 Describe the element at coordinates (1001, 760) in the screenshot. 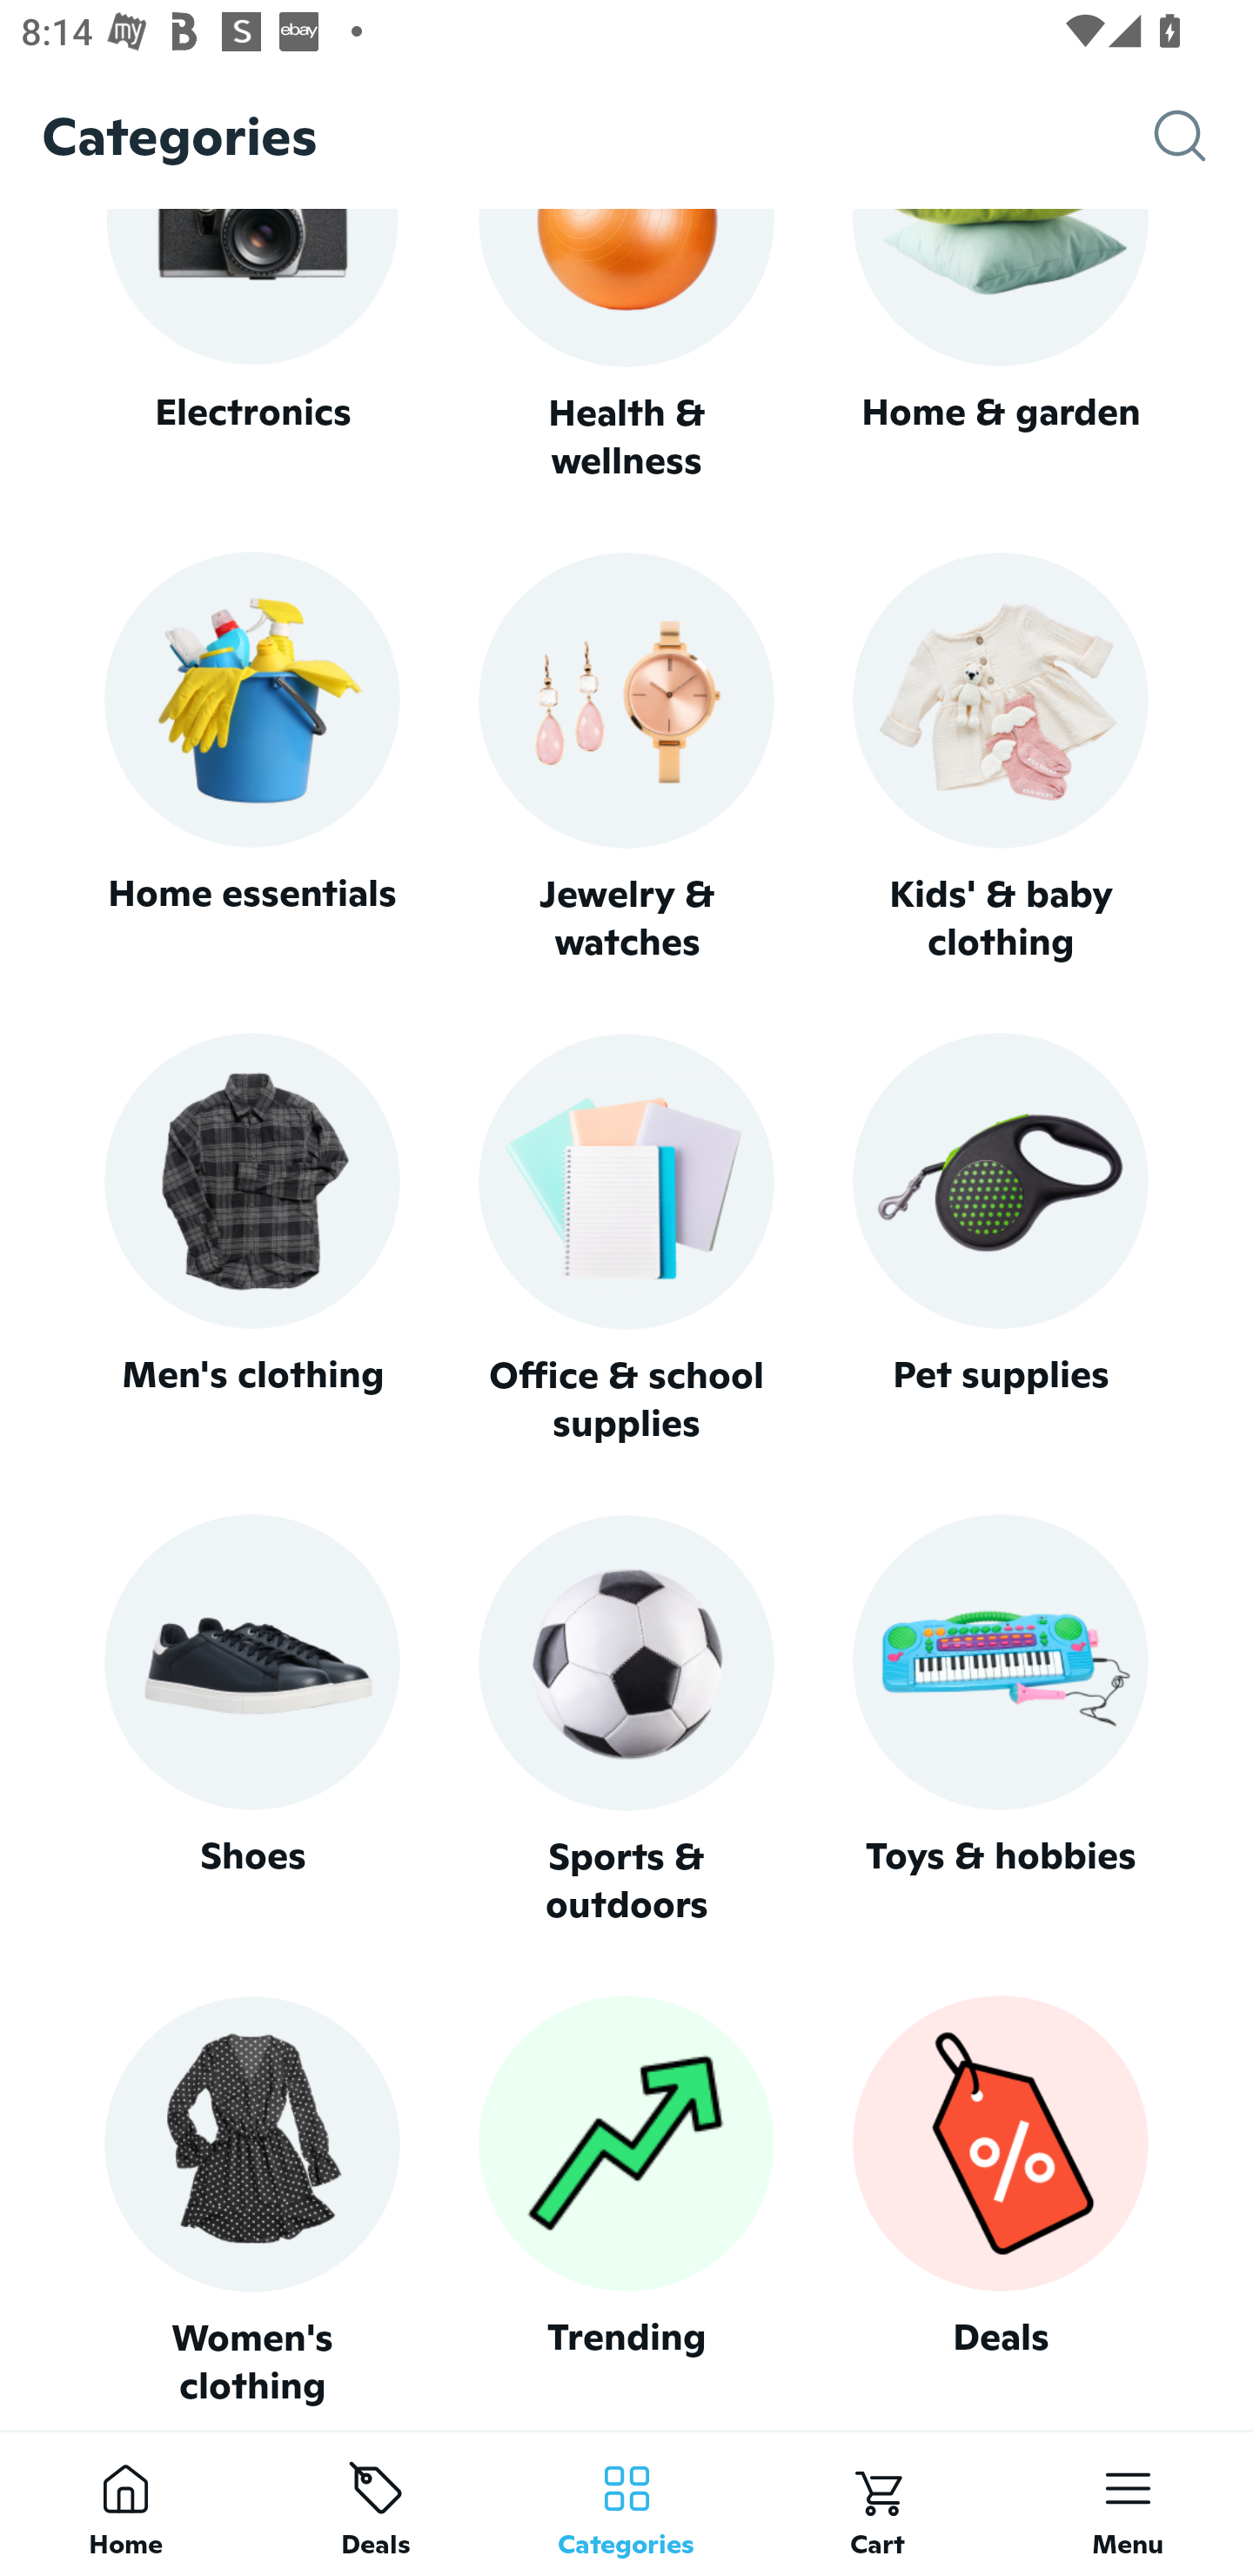

I see `Kids' & baby clothing` at that location.